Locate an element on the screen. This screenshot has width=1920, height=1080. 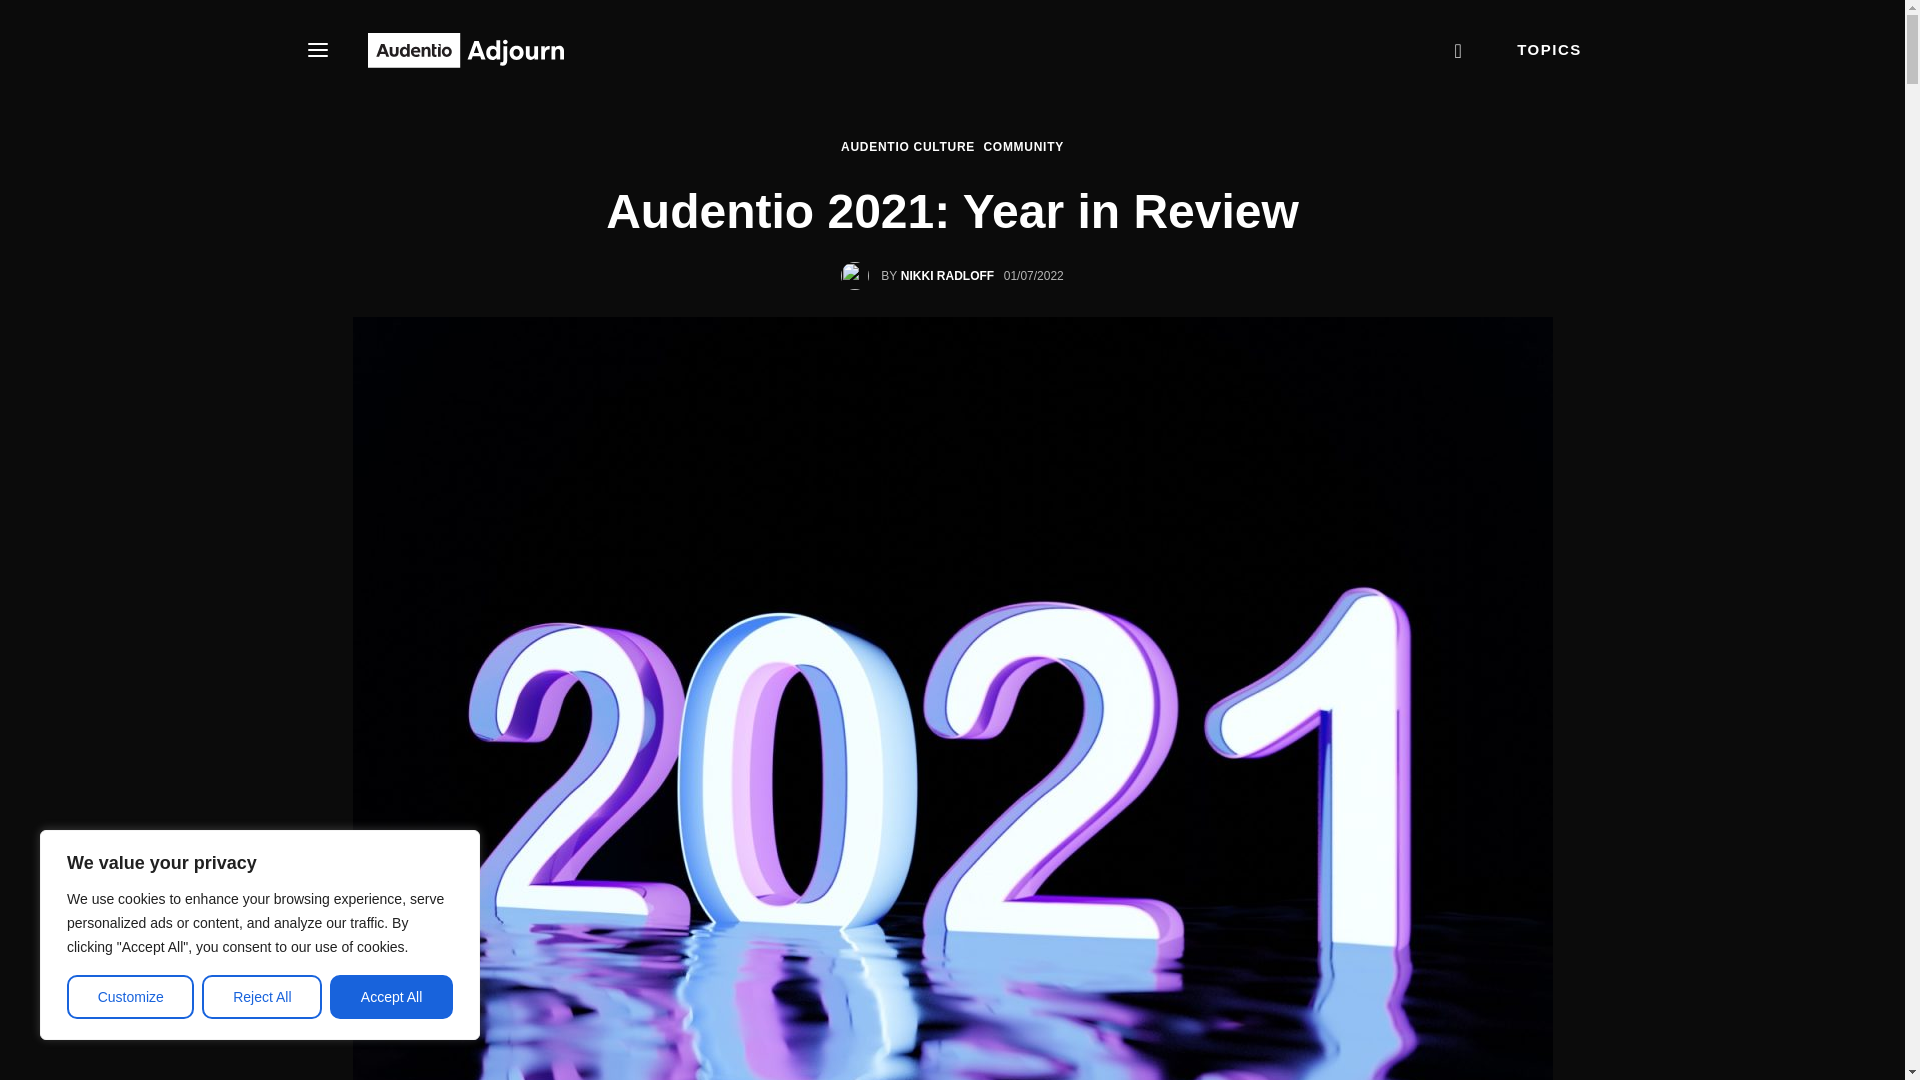
Reject All is located at coordinates (262, 997).